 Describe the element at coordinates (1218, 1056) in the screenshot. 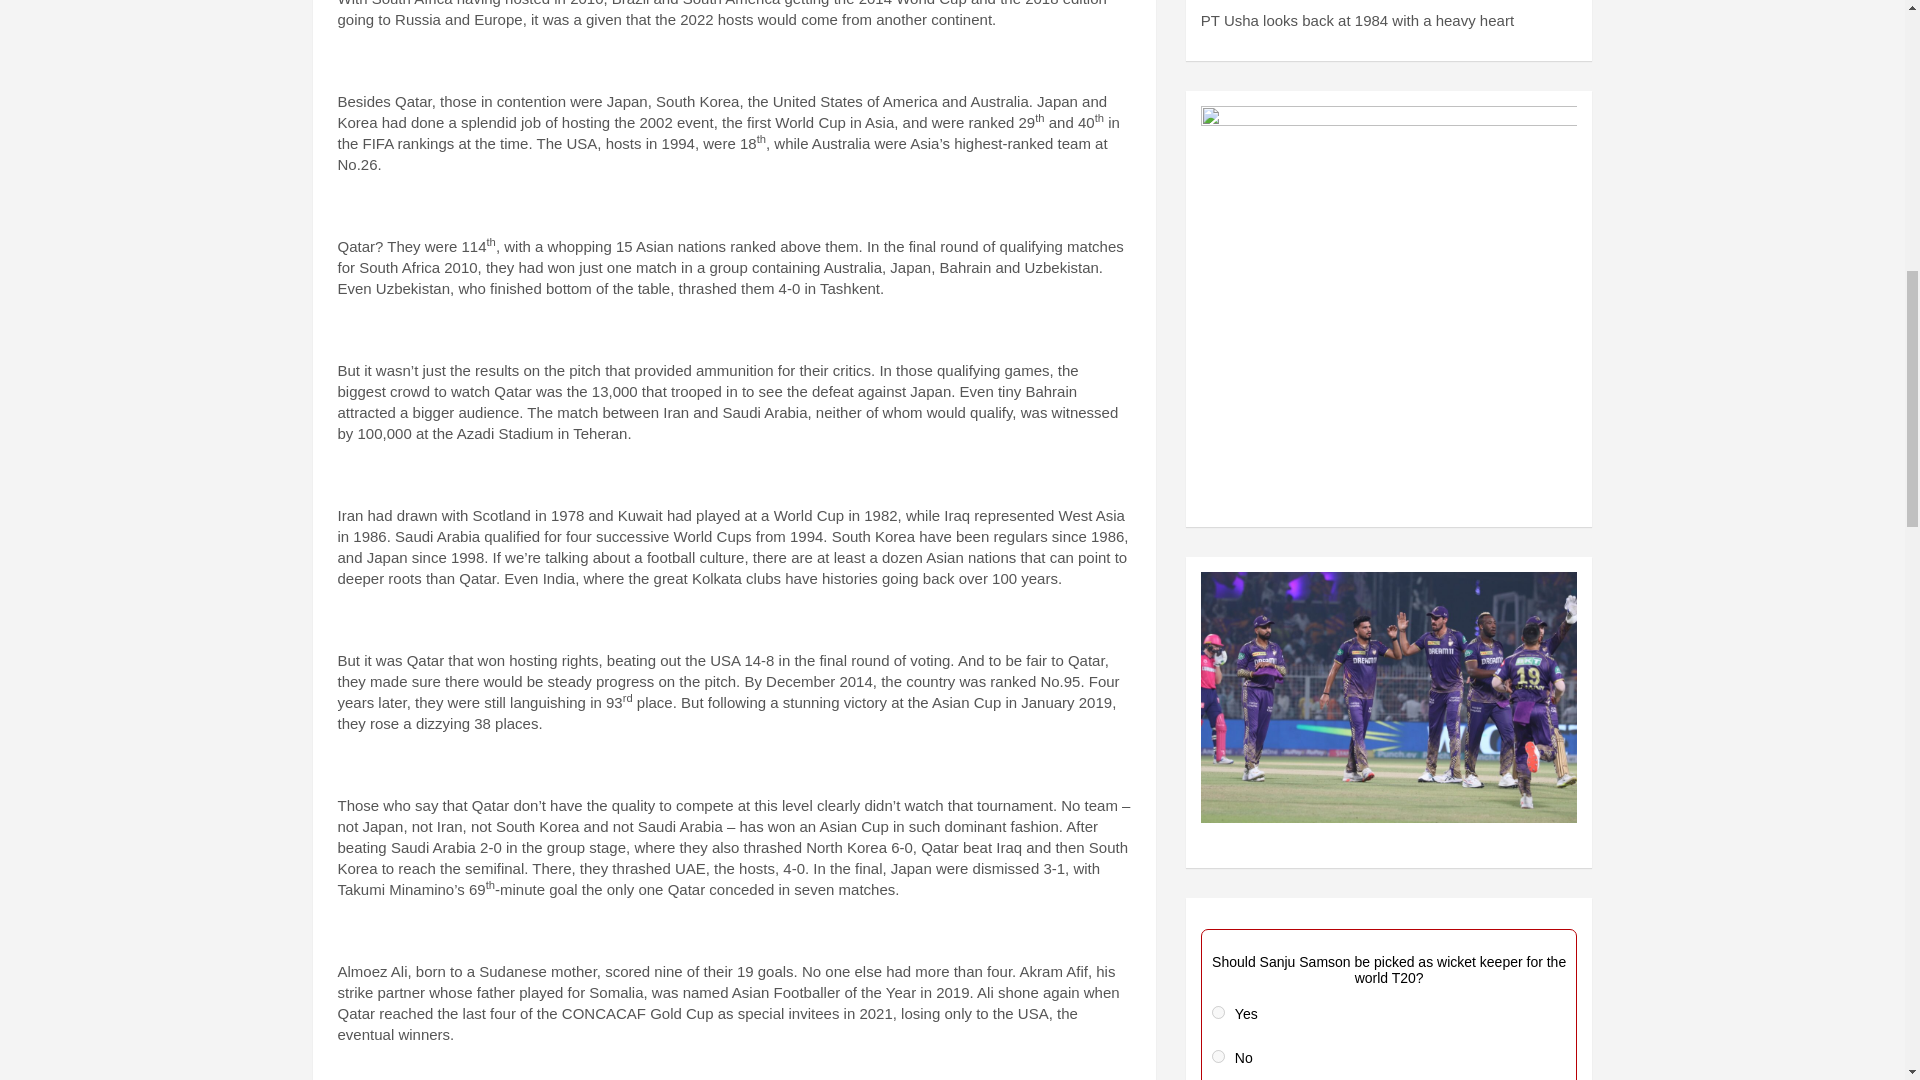

I see `30` at that location.